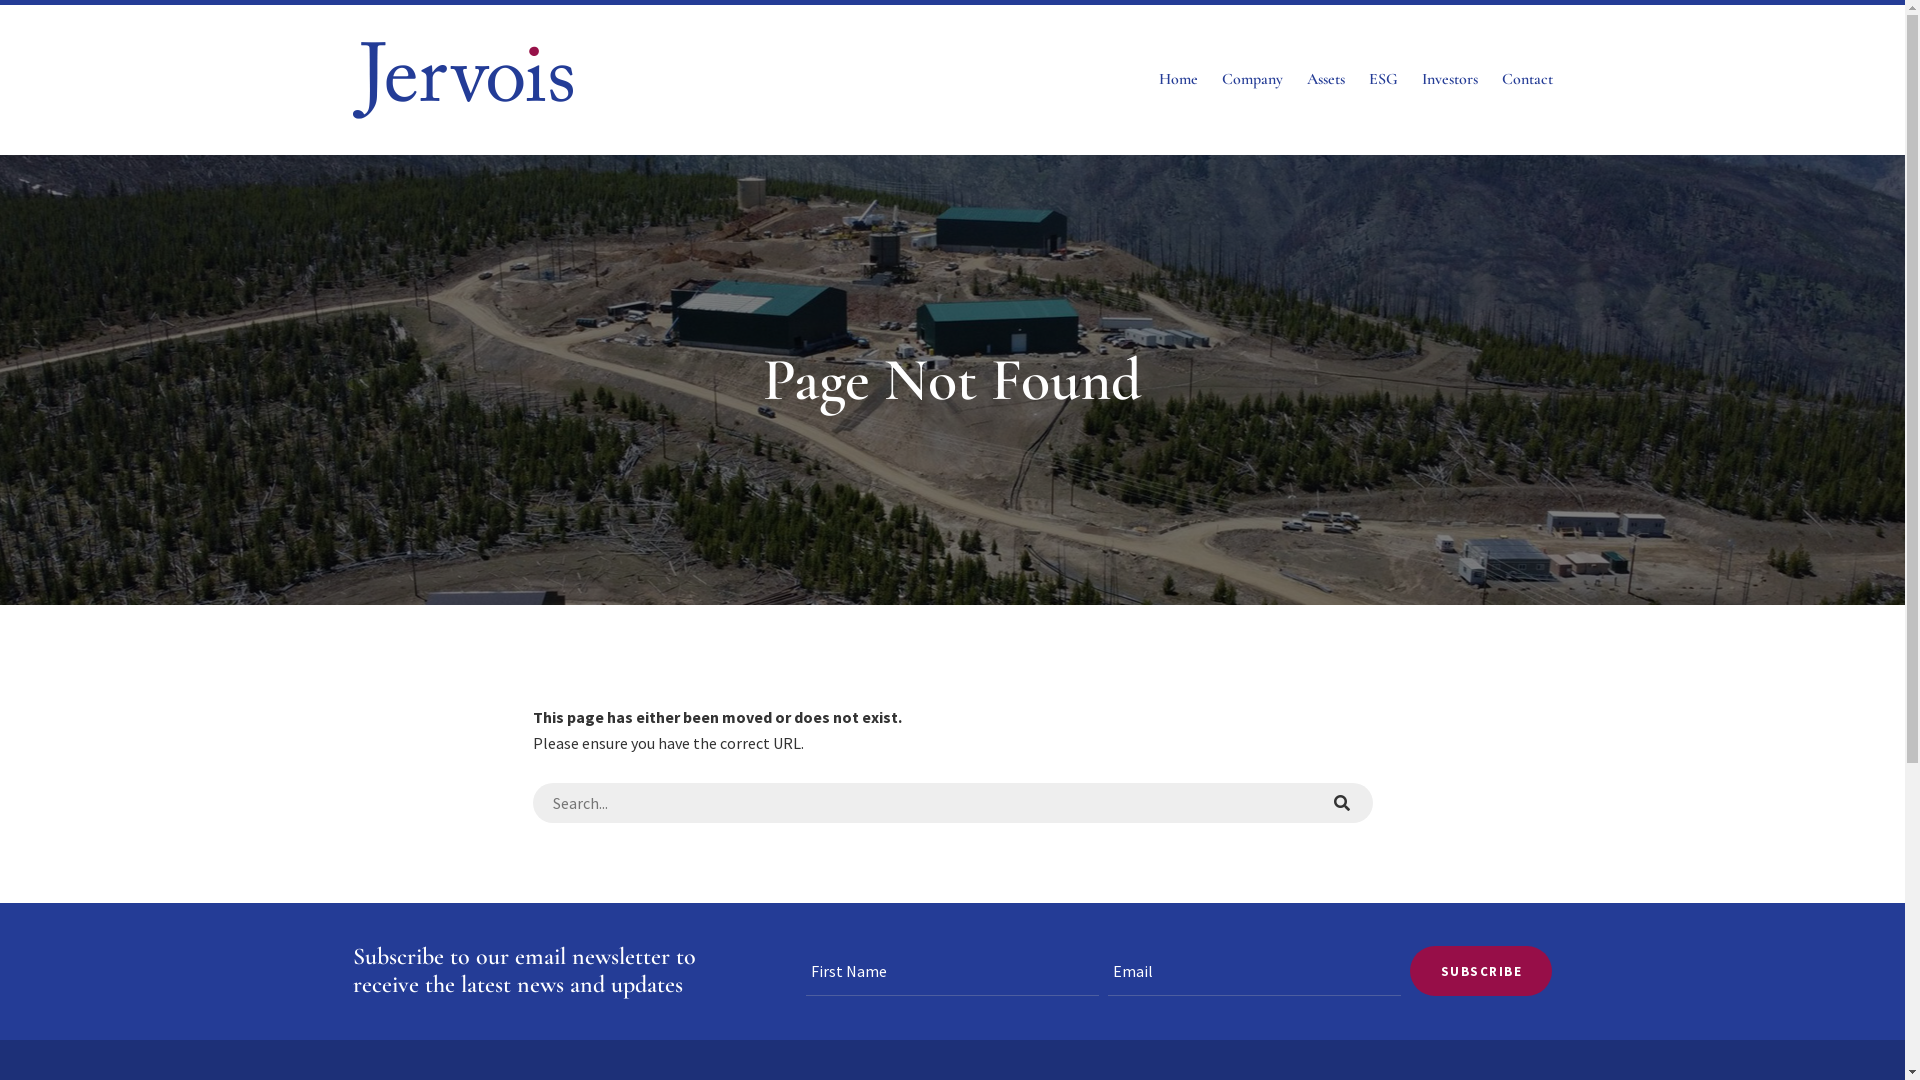  Describe the element at coordinates (1528, 80) in the screenshot. I see `Contact` at that location.